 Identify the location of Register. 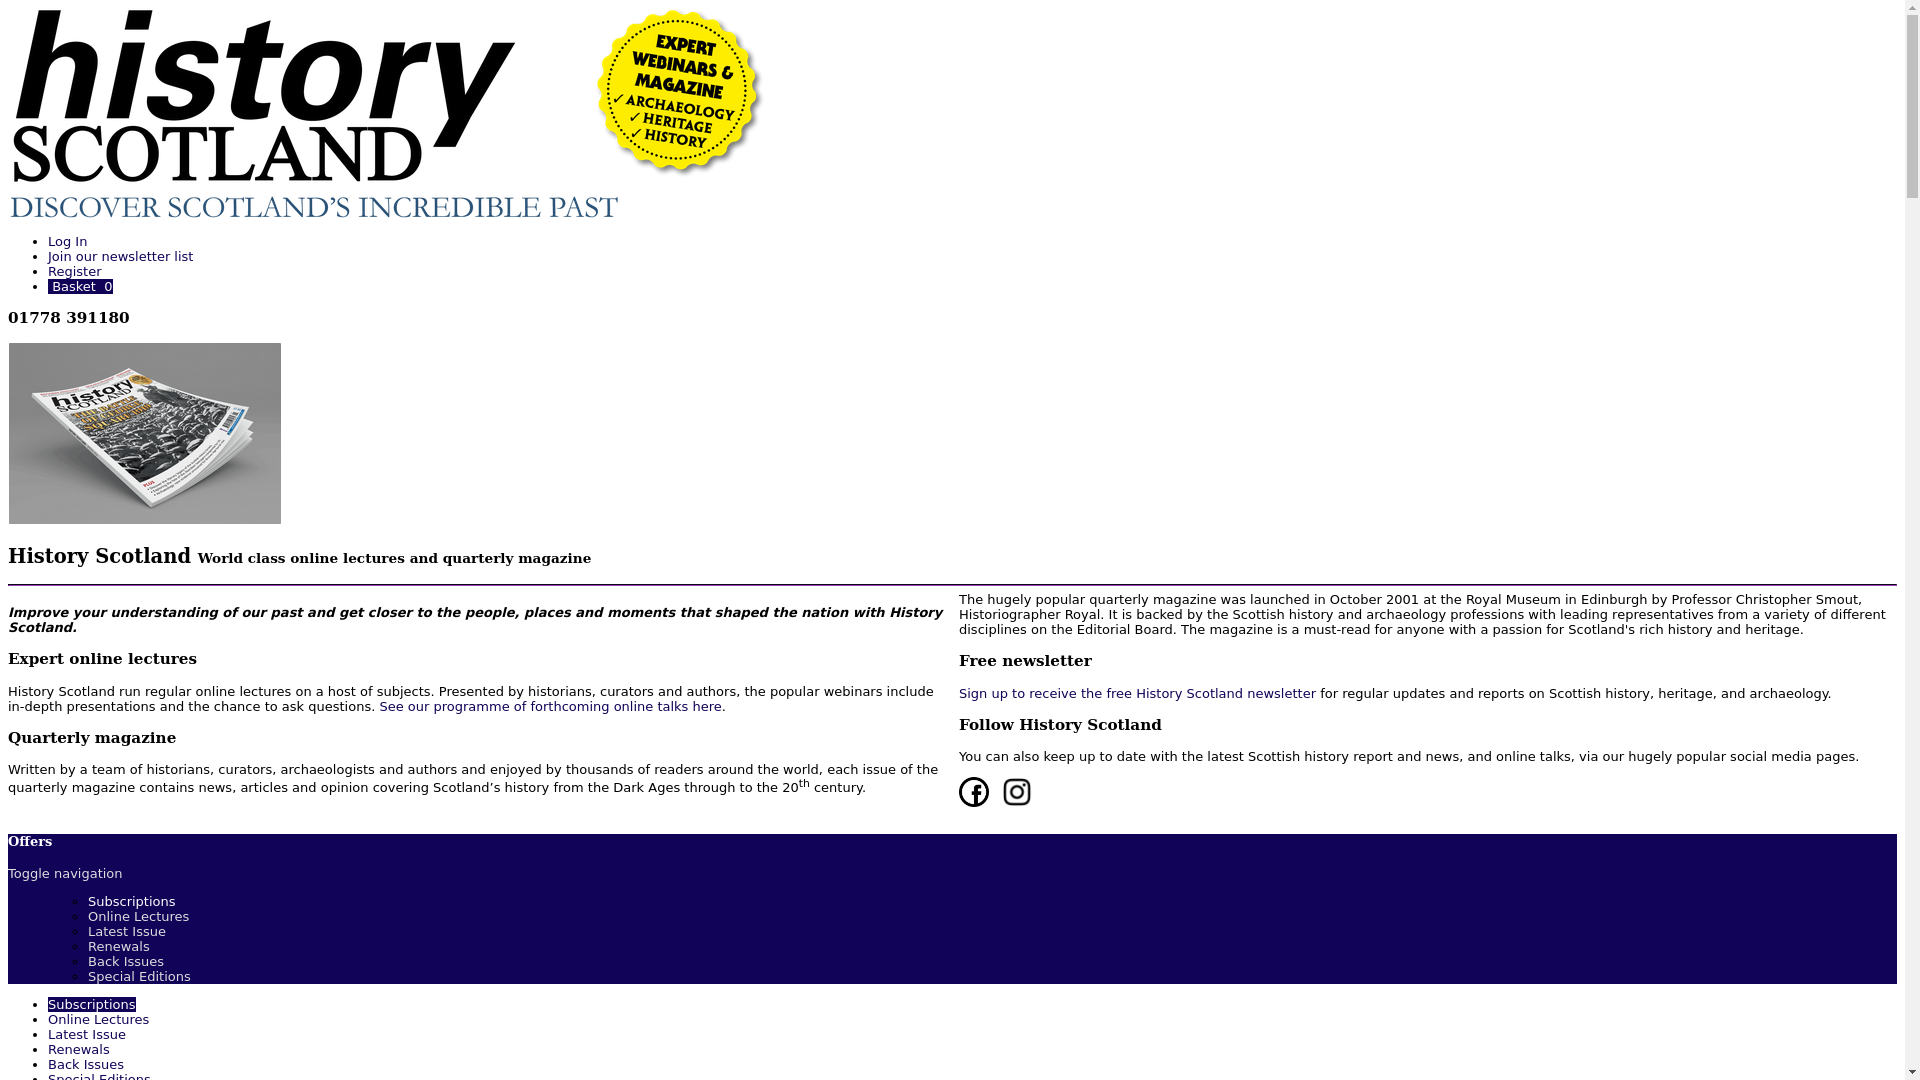
(74, 270).